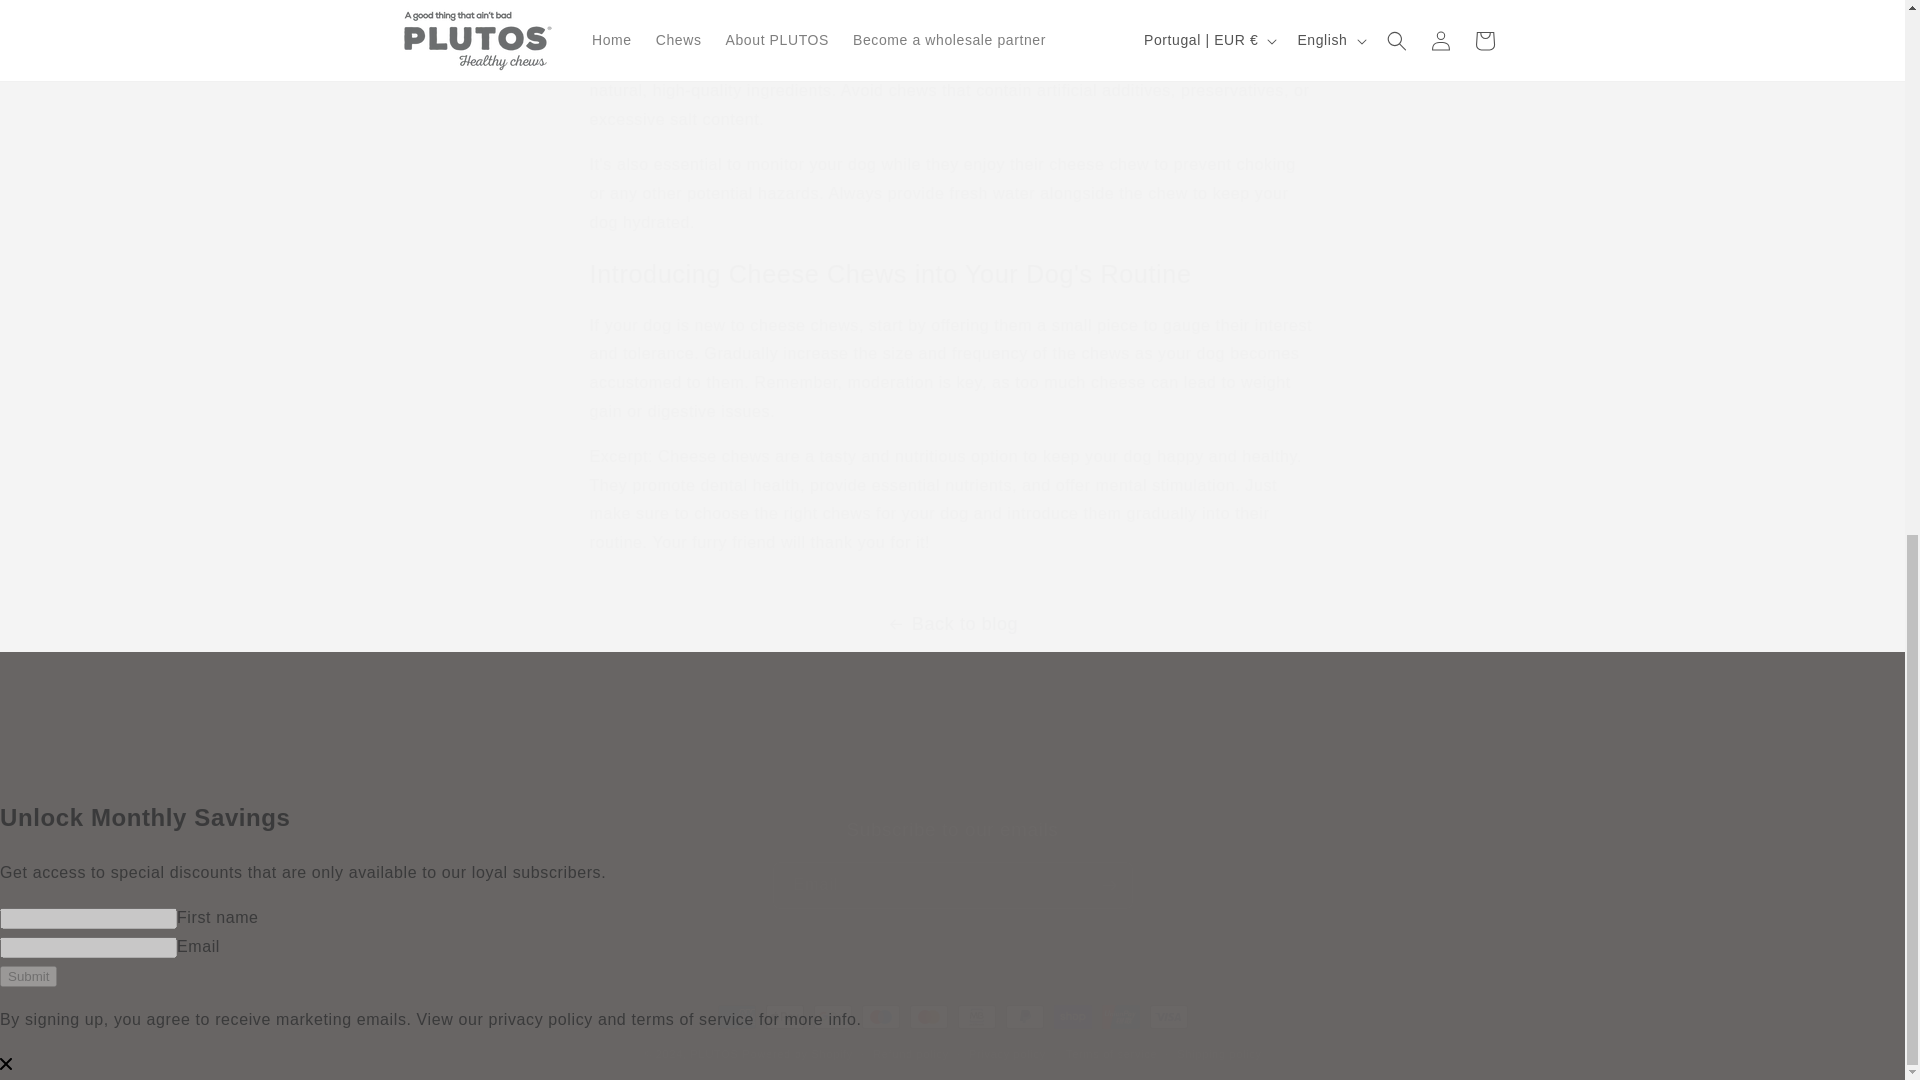  Describe the element at coordinates (1008, 1054) in the screenshot. I see `Contact Us` at that location.